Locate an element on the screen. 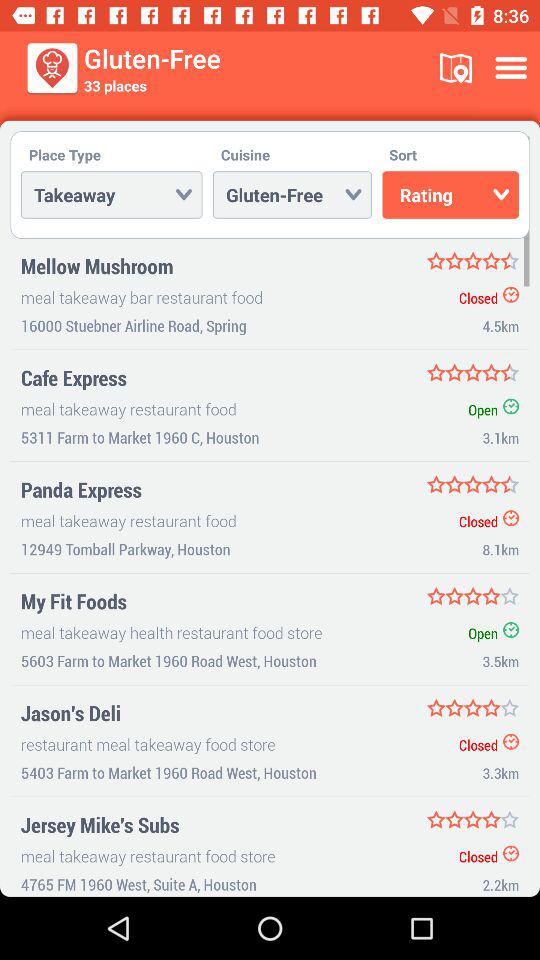  tap the item next to the gluten-free icon is located at coordinates (456, 68).